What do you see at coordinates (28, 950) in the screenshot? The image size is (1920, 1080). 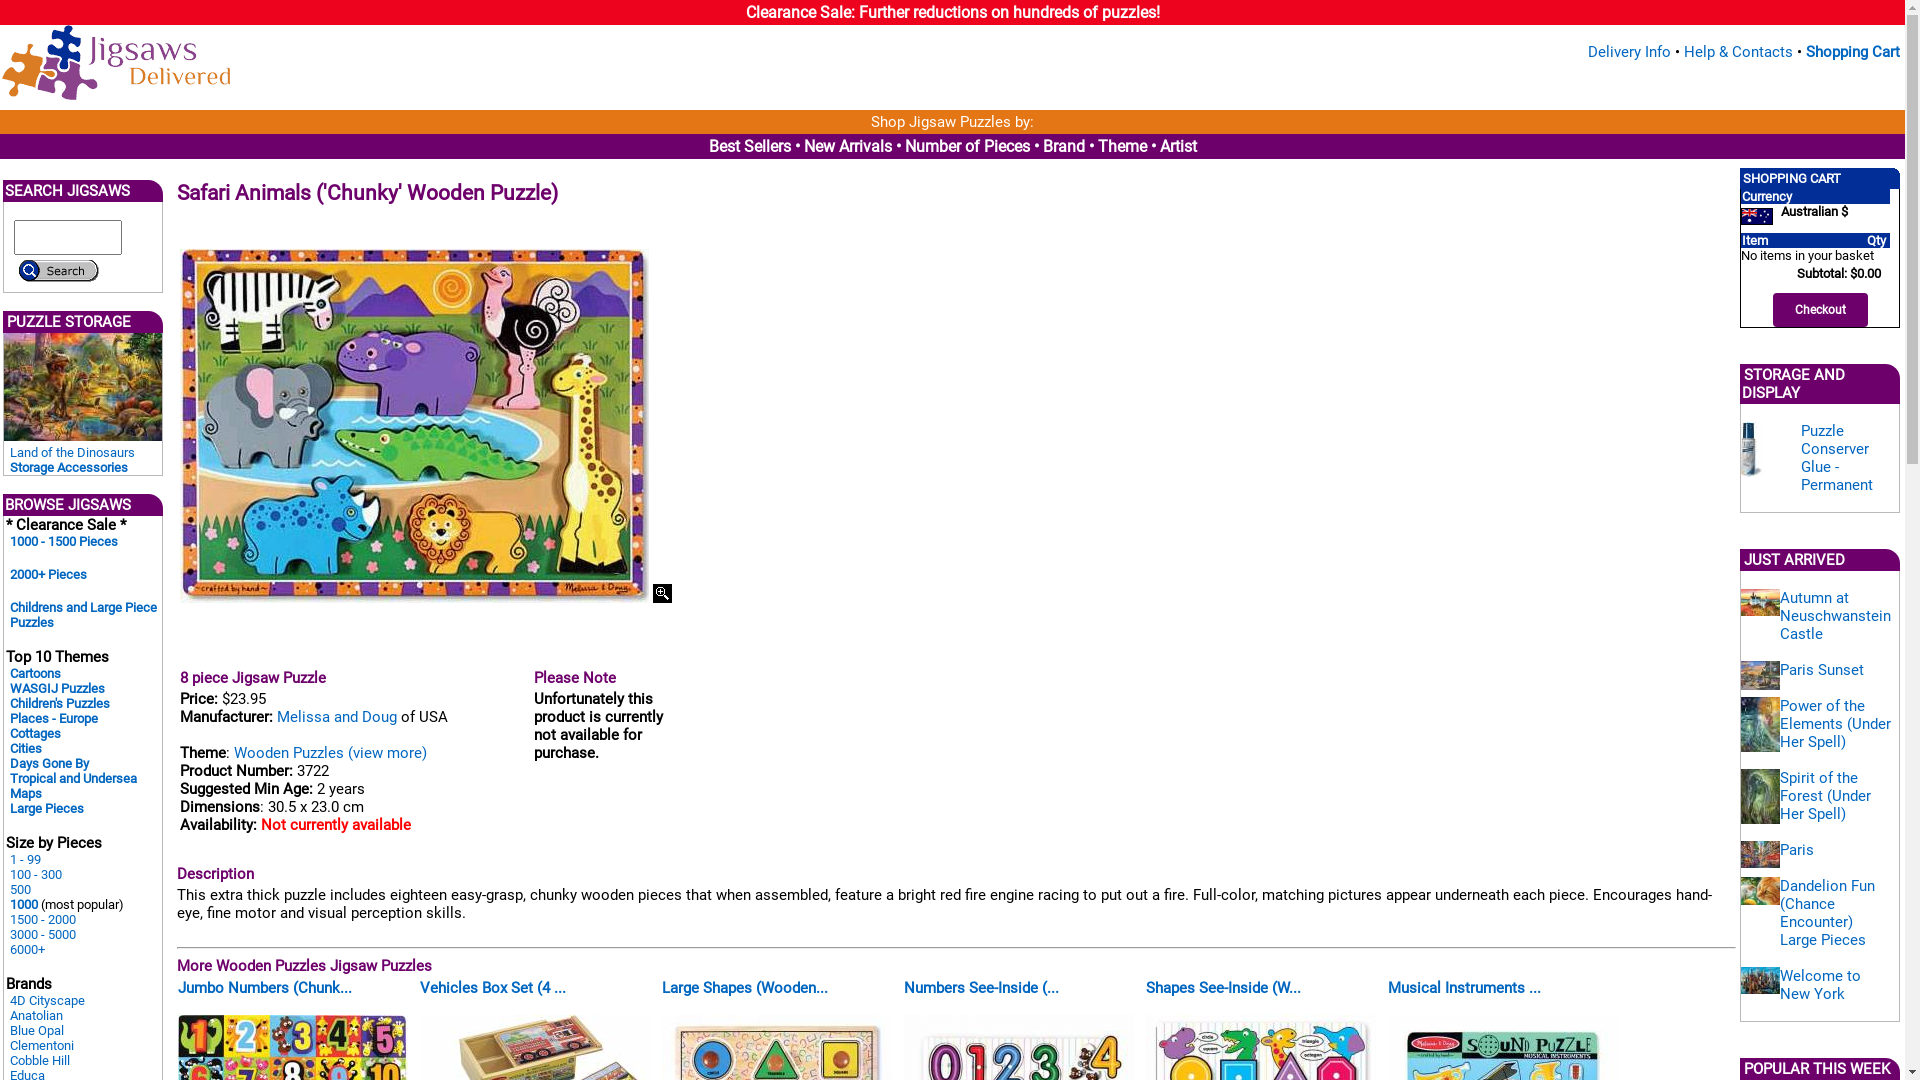 I see `6000+` at bounding box center [28, 950].